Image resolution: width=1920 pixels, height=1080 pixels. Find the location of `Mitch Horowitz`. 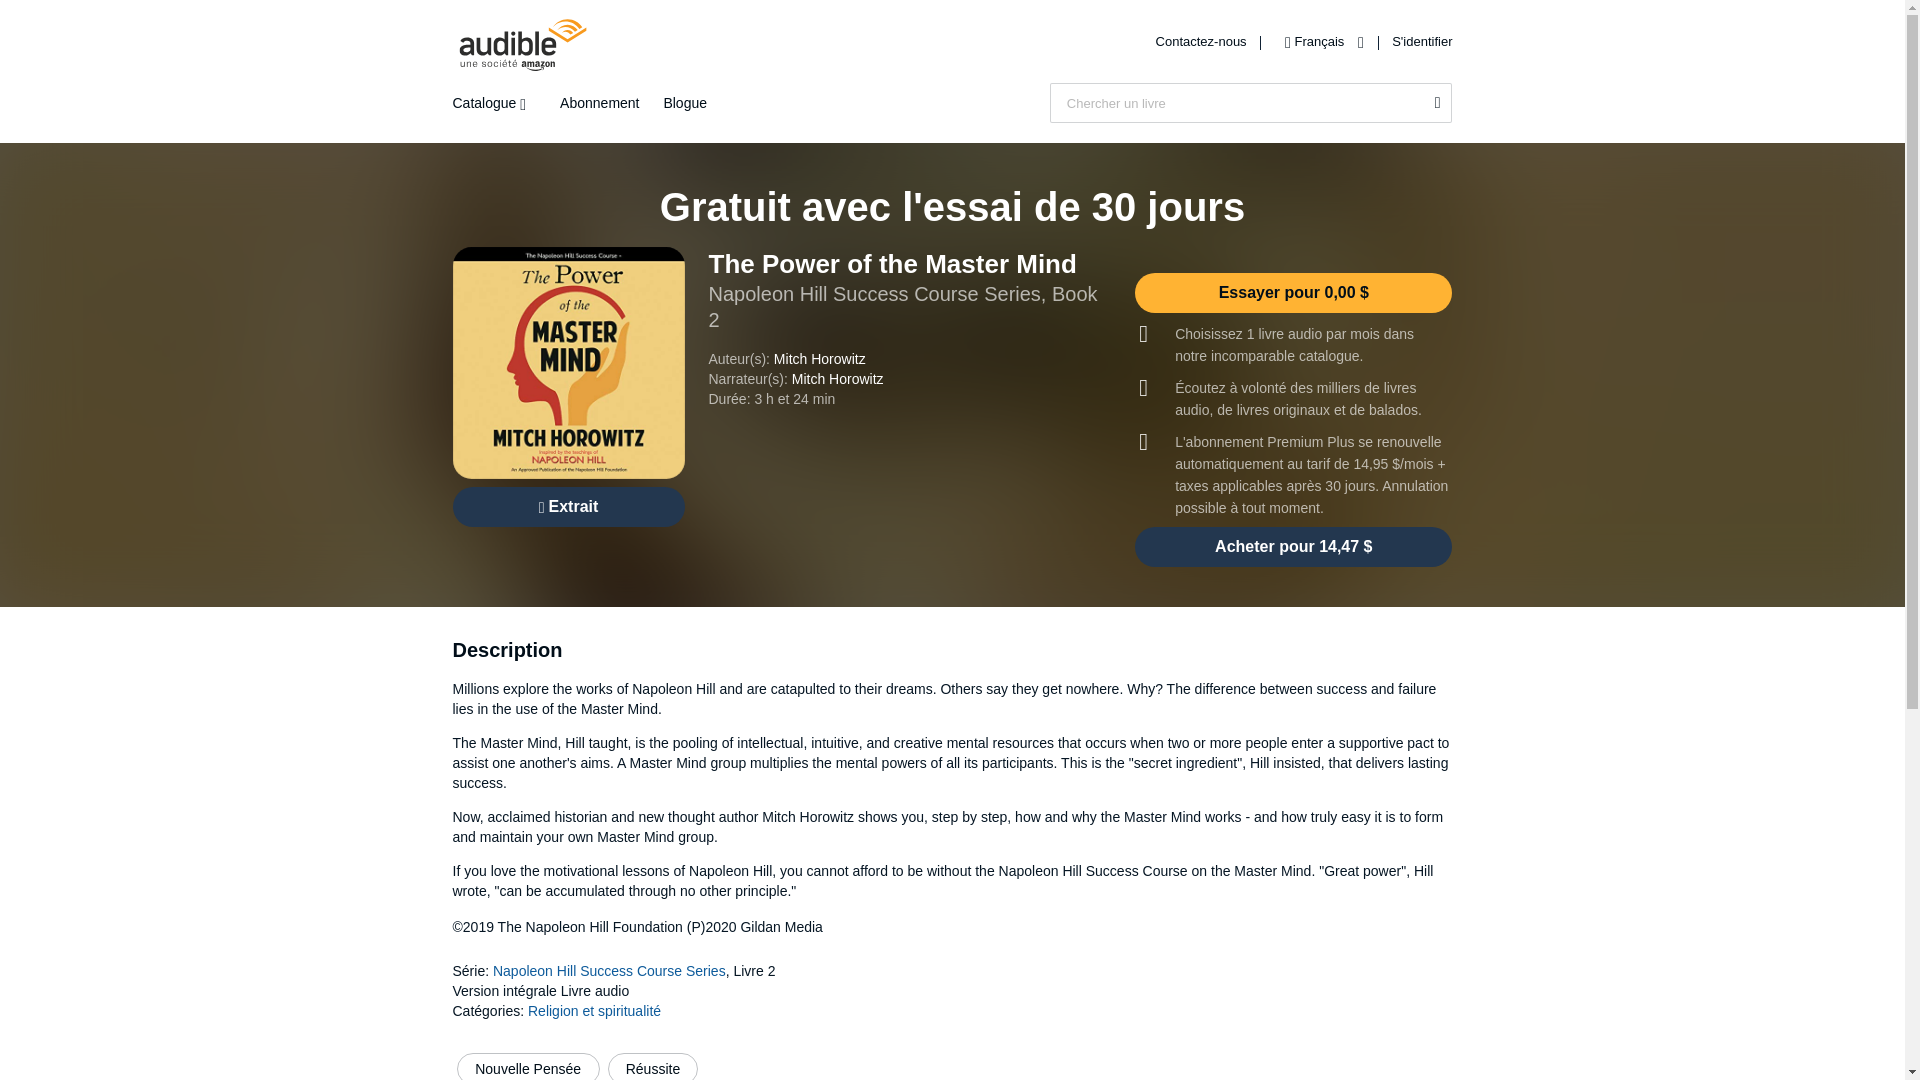

Mitch Horowitz is located at coordinates (837, 378).